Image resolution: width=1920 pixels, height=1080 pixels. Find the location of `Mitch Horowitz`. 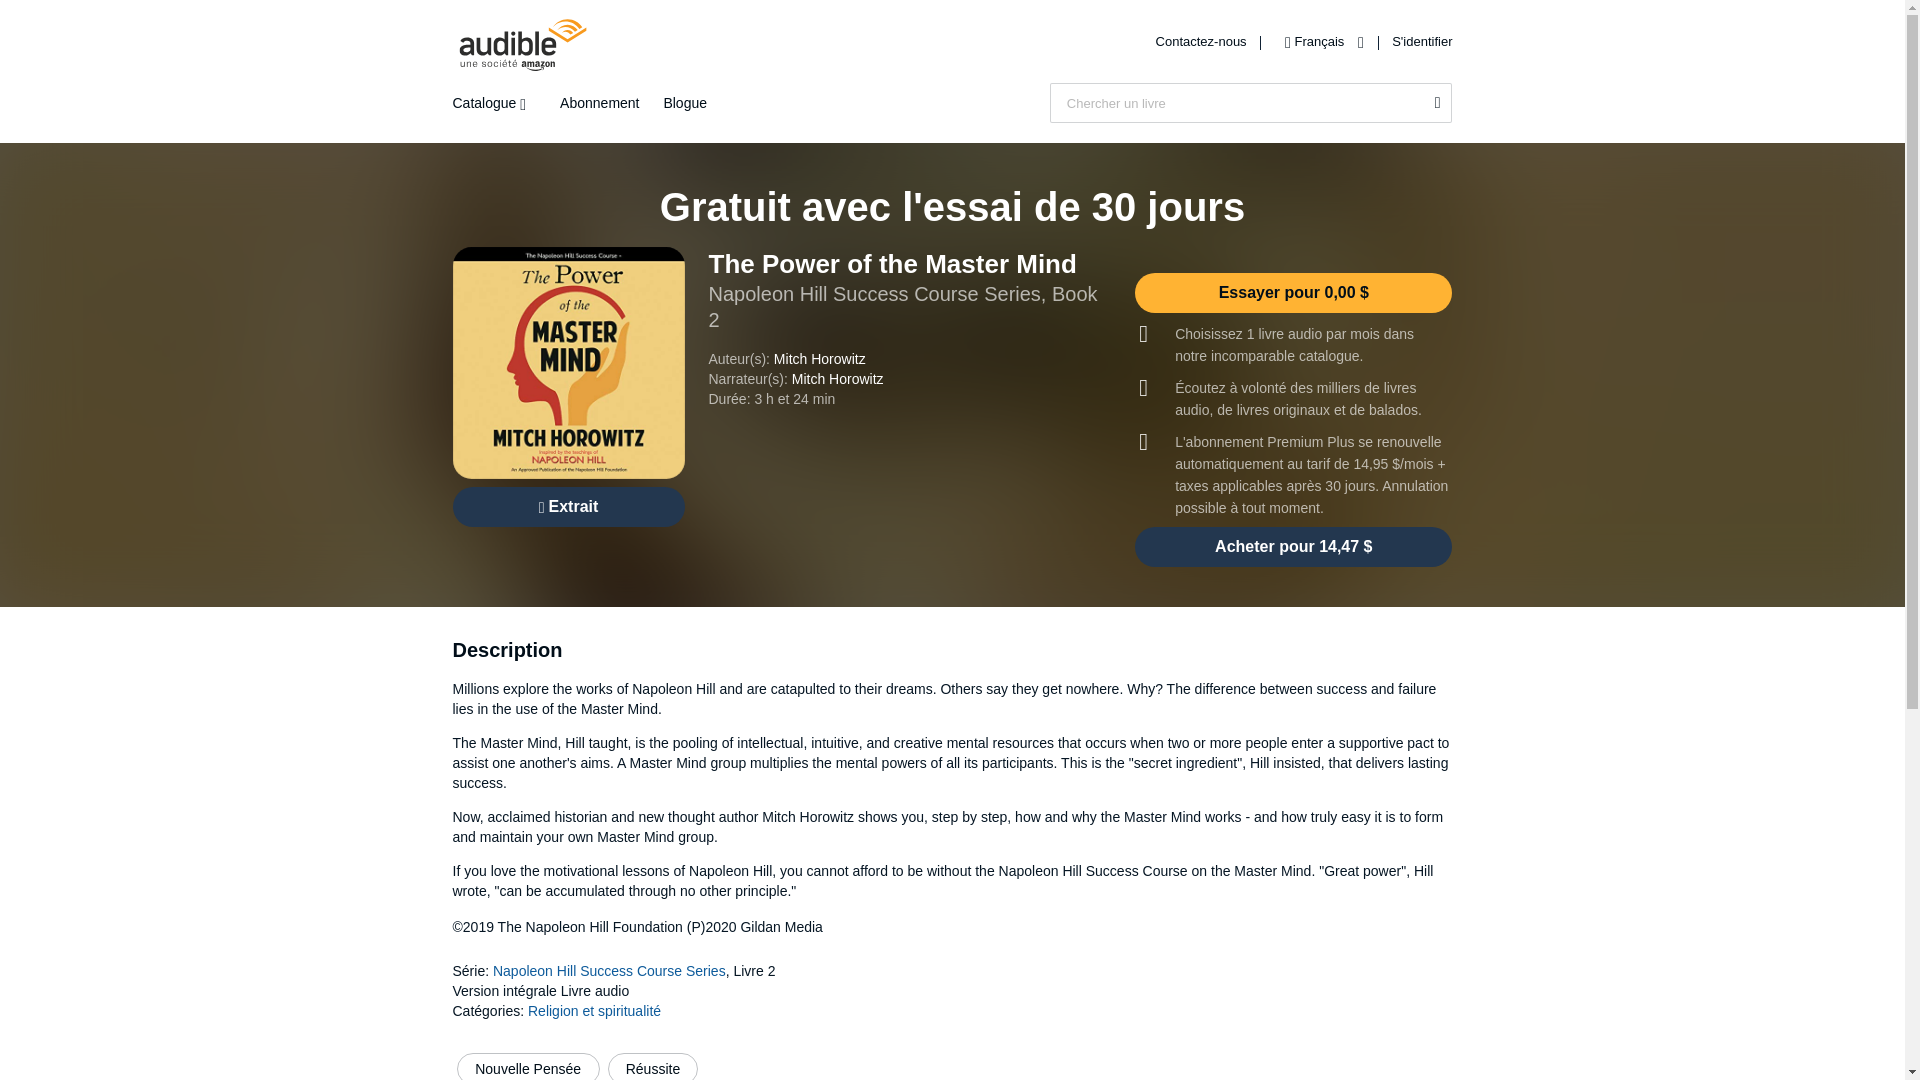

Mitch Horowitz is located at coordinates (837, 378).